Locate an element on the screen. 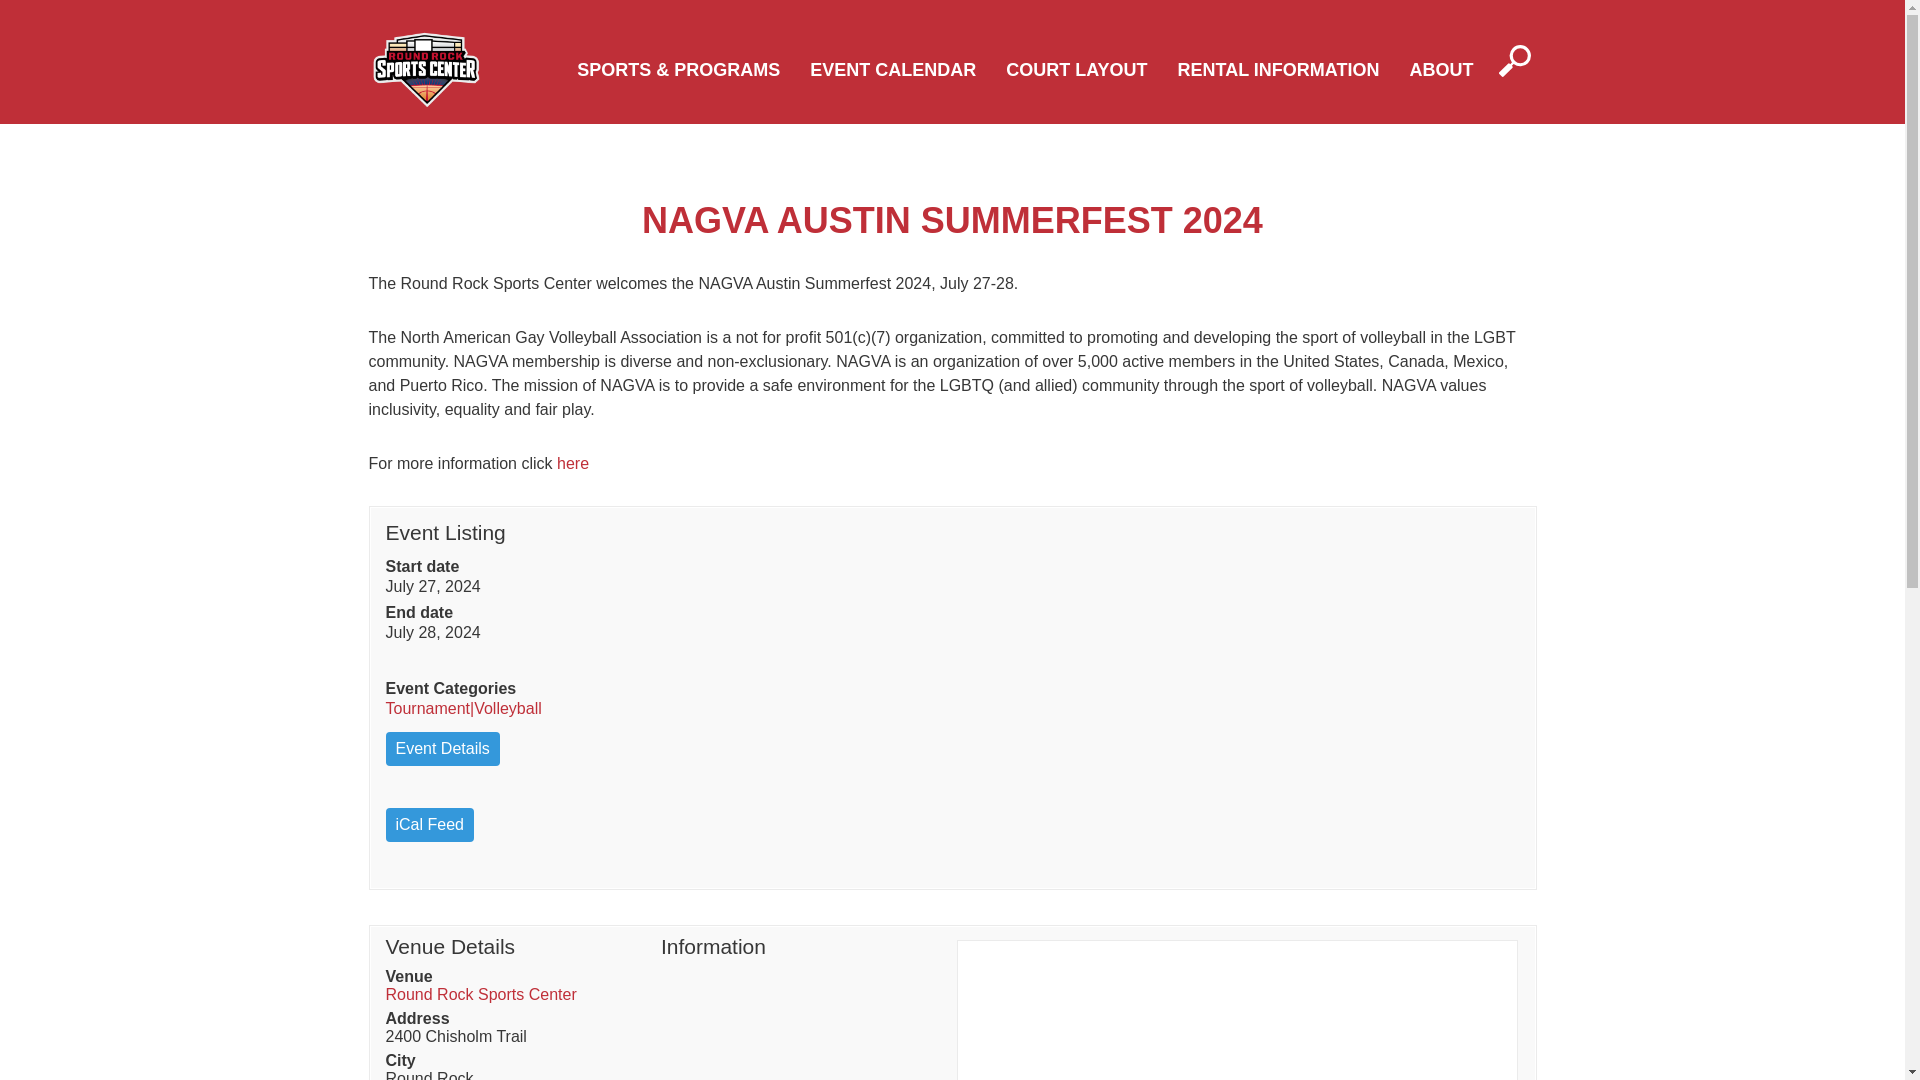 This screenshot has width=1920, height=1080. RENTAL INFORMATION is located at coordinates (1279, 70).